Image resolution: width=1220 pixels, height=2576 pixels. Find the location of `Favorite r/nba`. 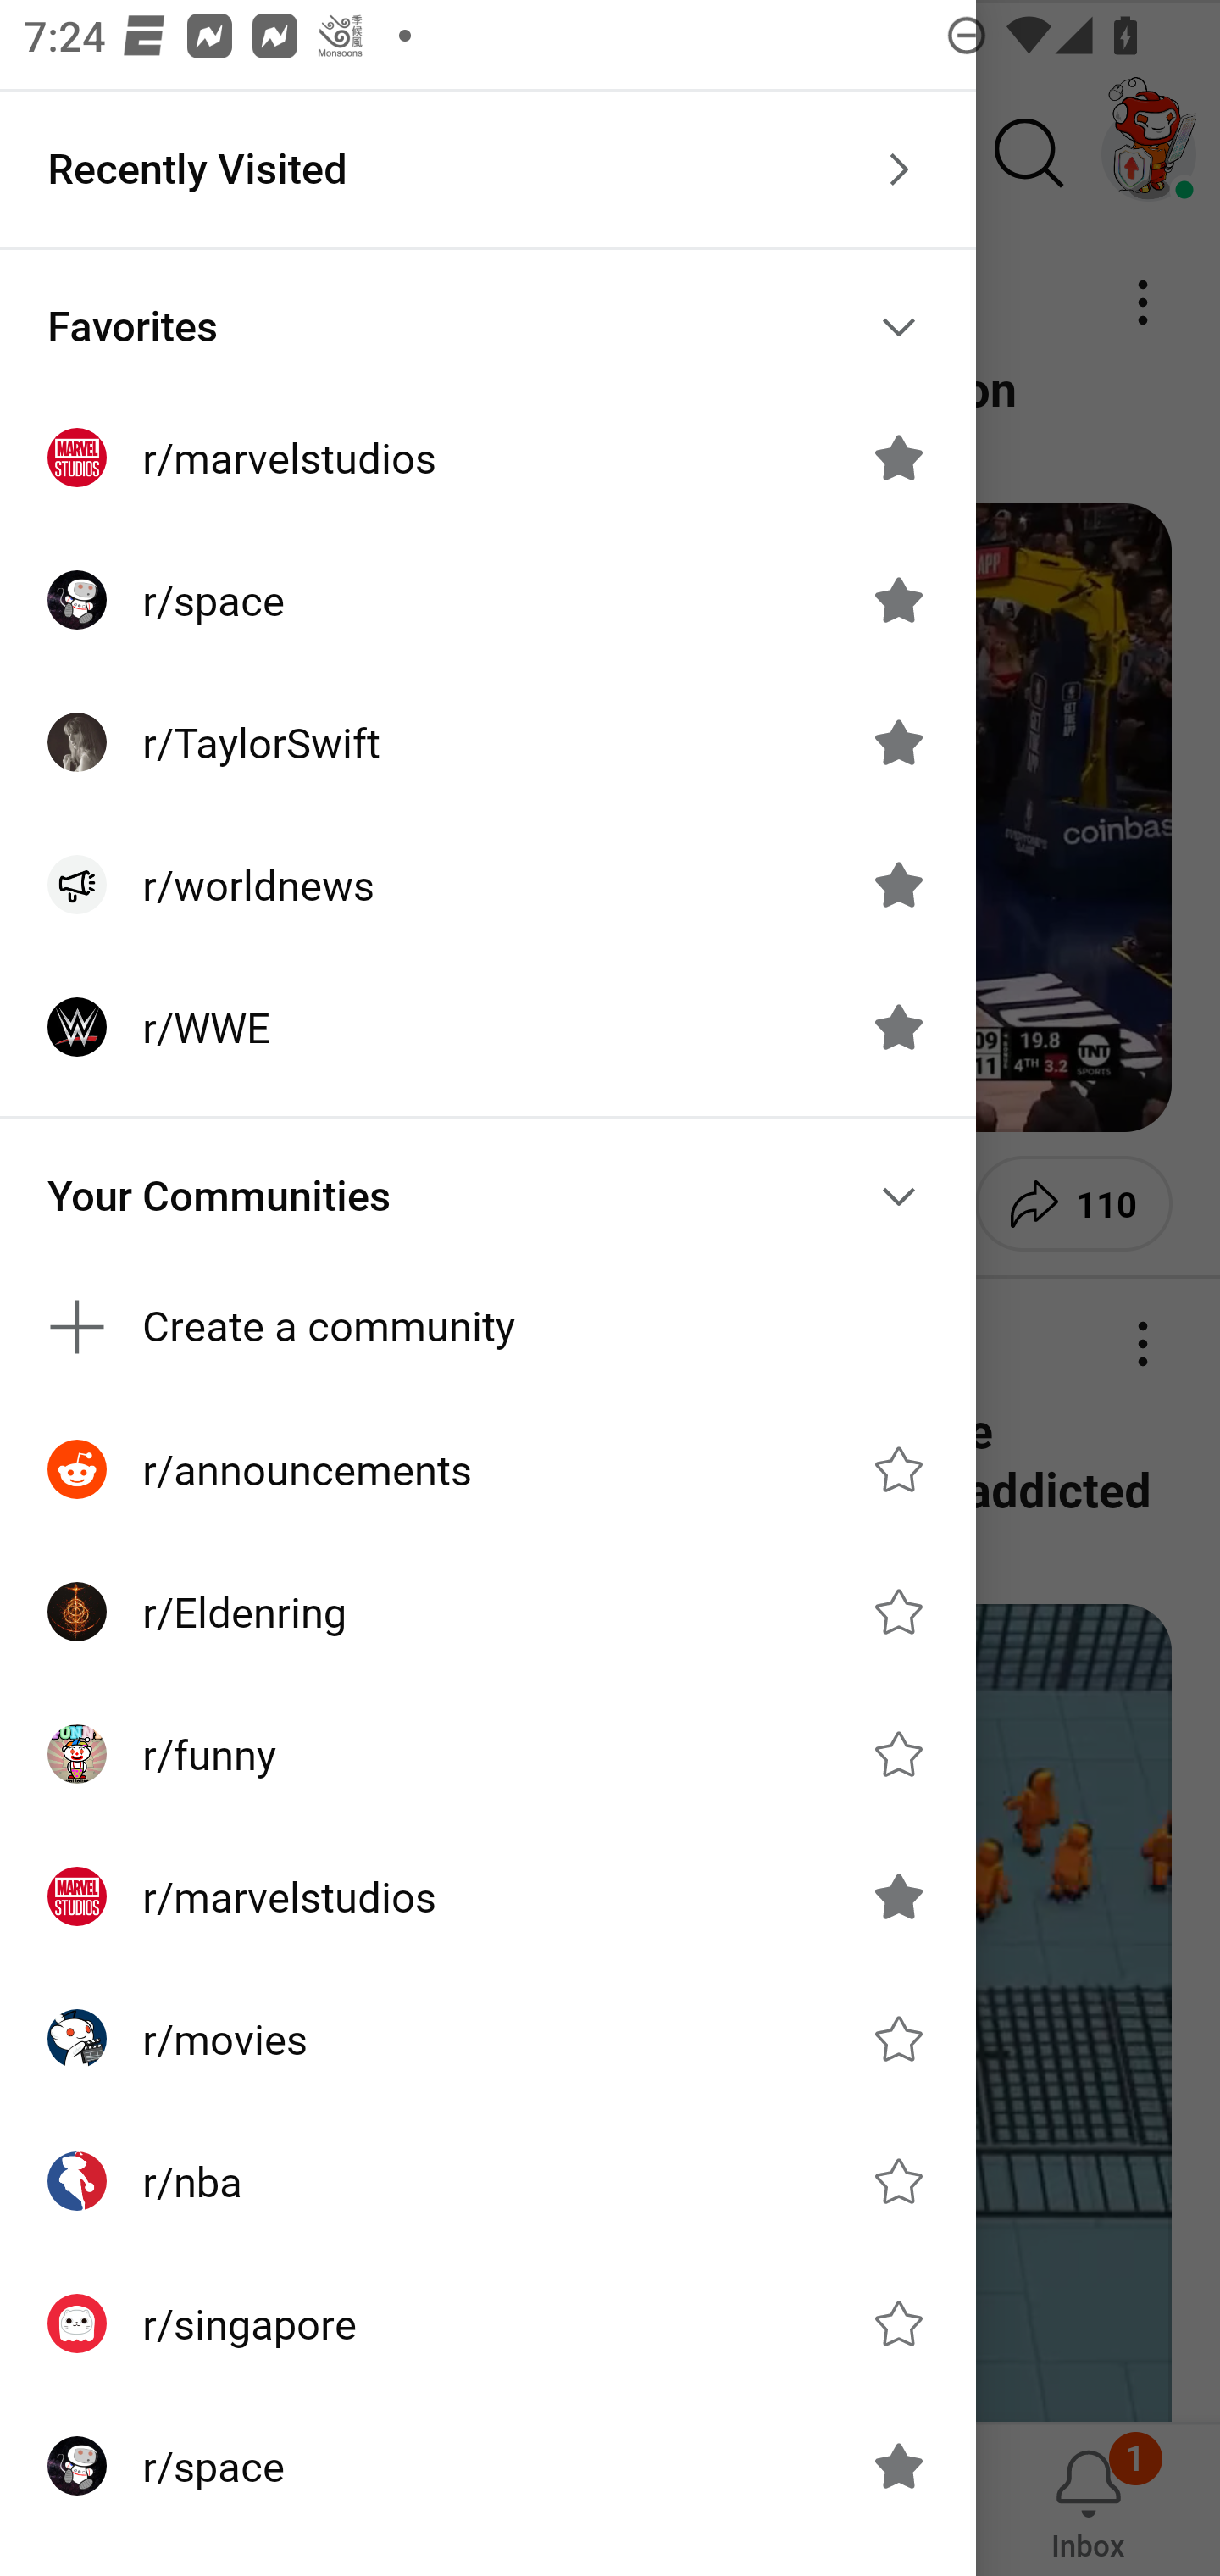

Favorite r/nba is located at coordinates (898, 2179).